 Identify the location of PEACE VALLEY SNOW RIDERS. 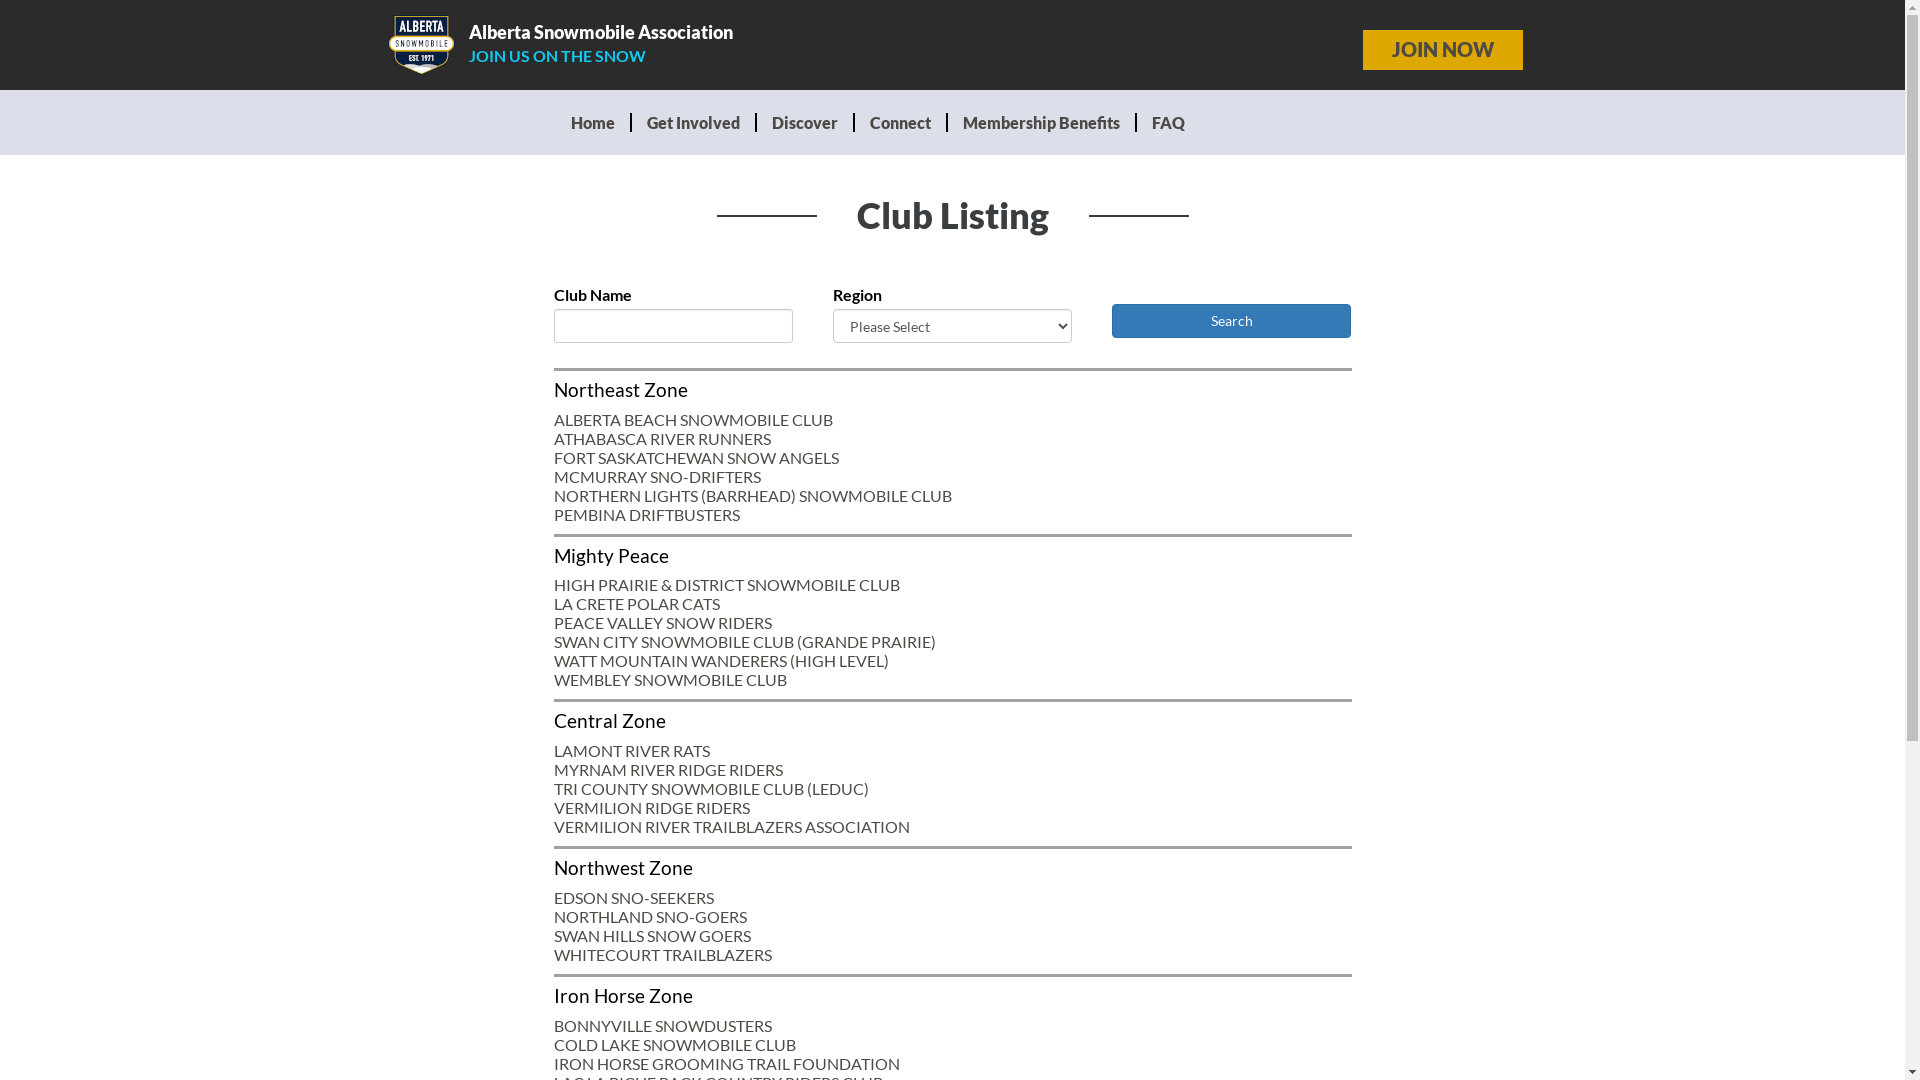
(663, 622).